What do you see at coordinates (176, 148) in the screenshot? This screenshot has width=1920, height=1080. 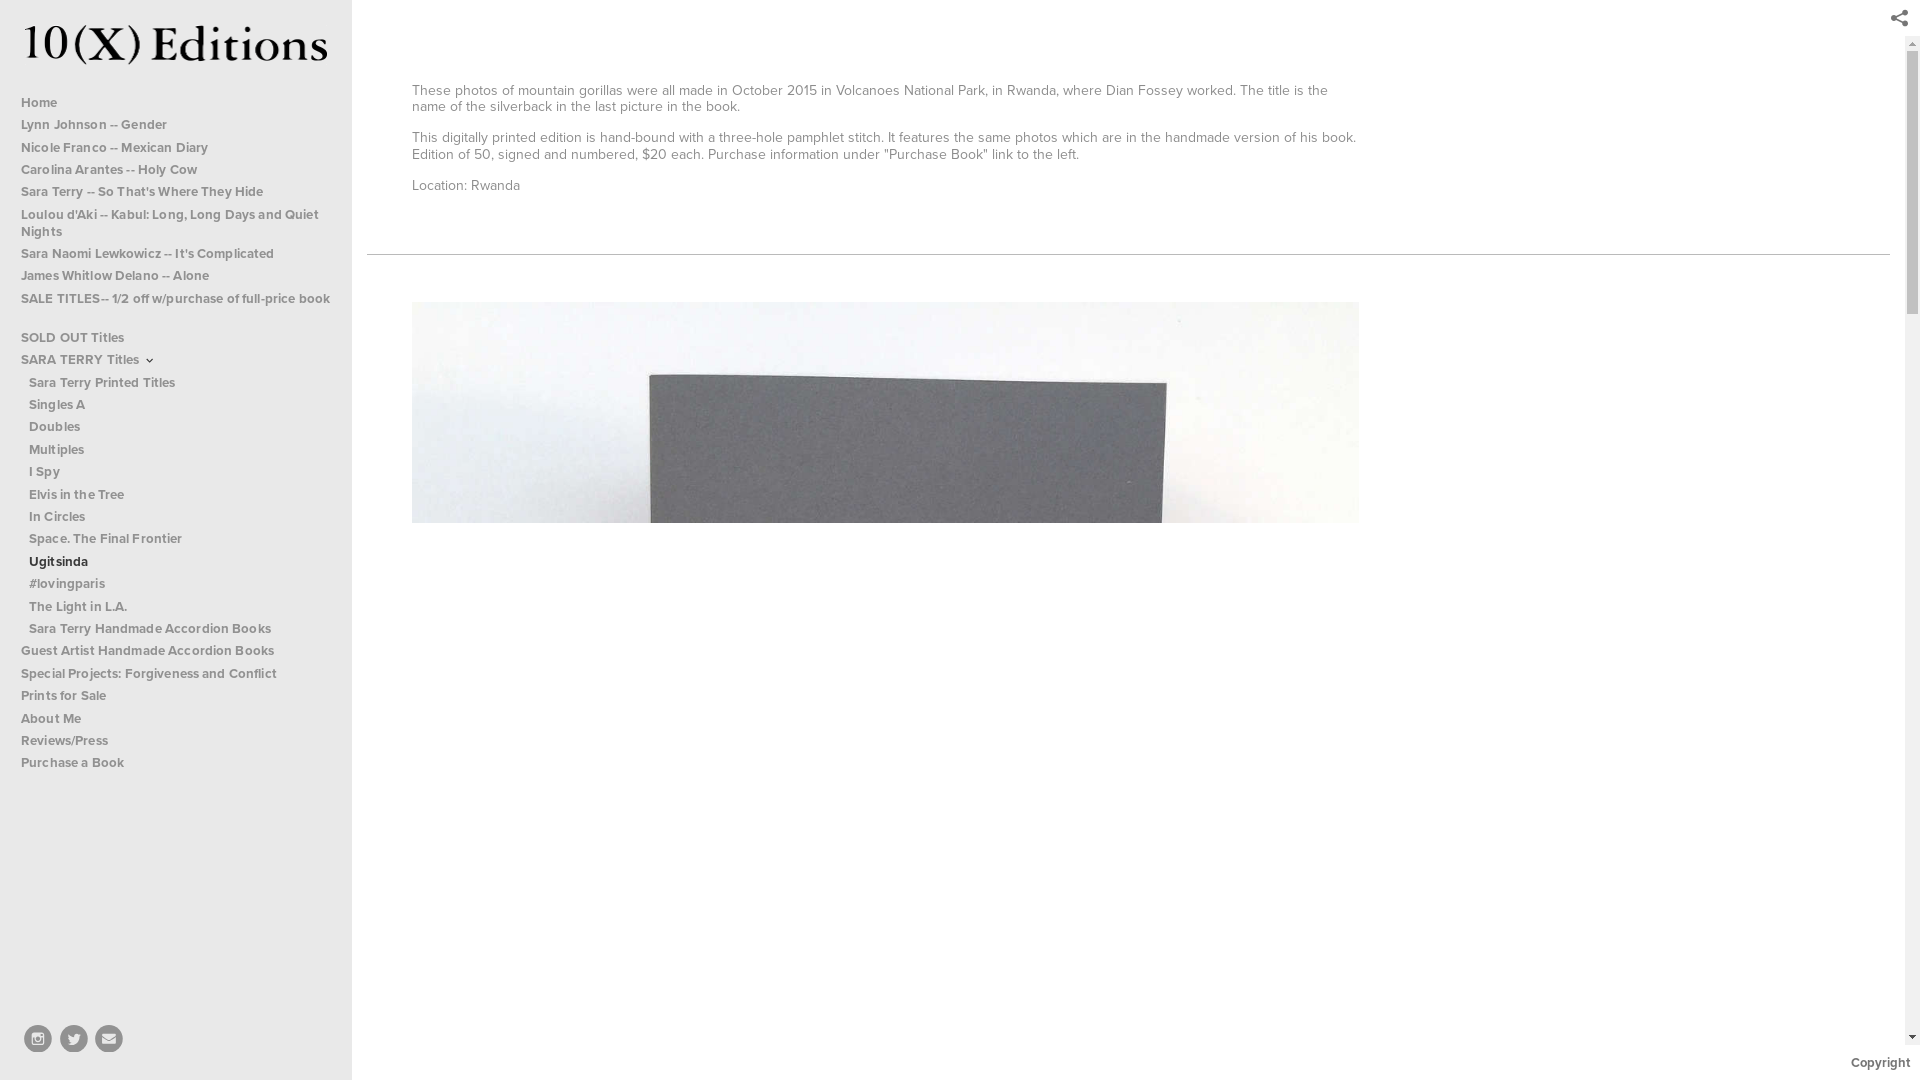 I see `Nicole Franco -- Mexican Diary` at bounding box center [176, 148].